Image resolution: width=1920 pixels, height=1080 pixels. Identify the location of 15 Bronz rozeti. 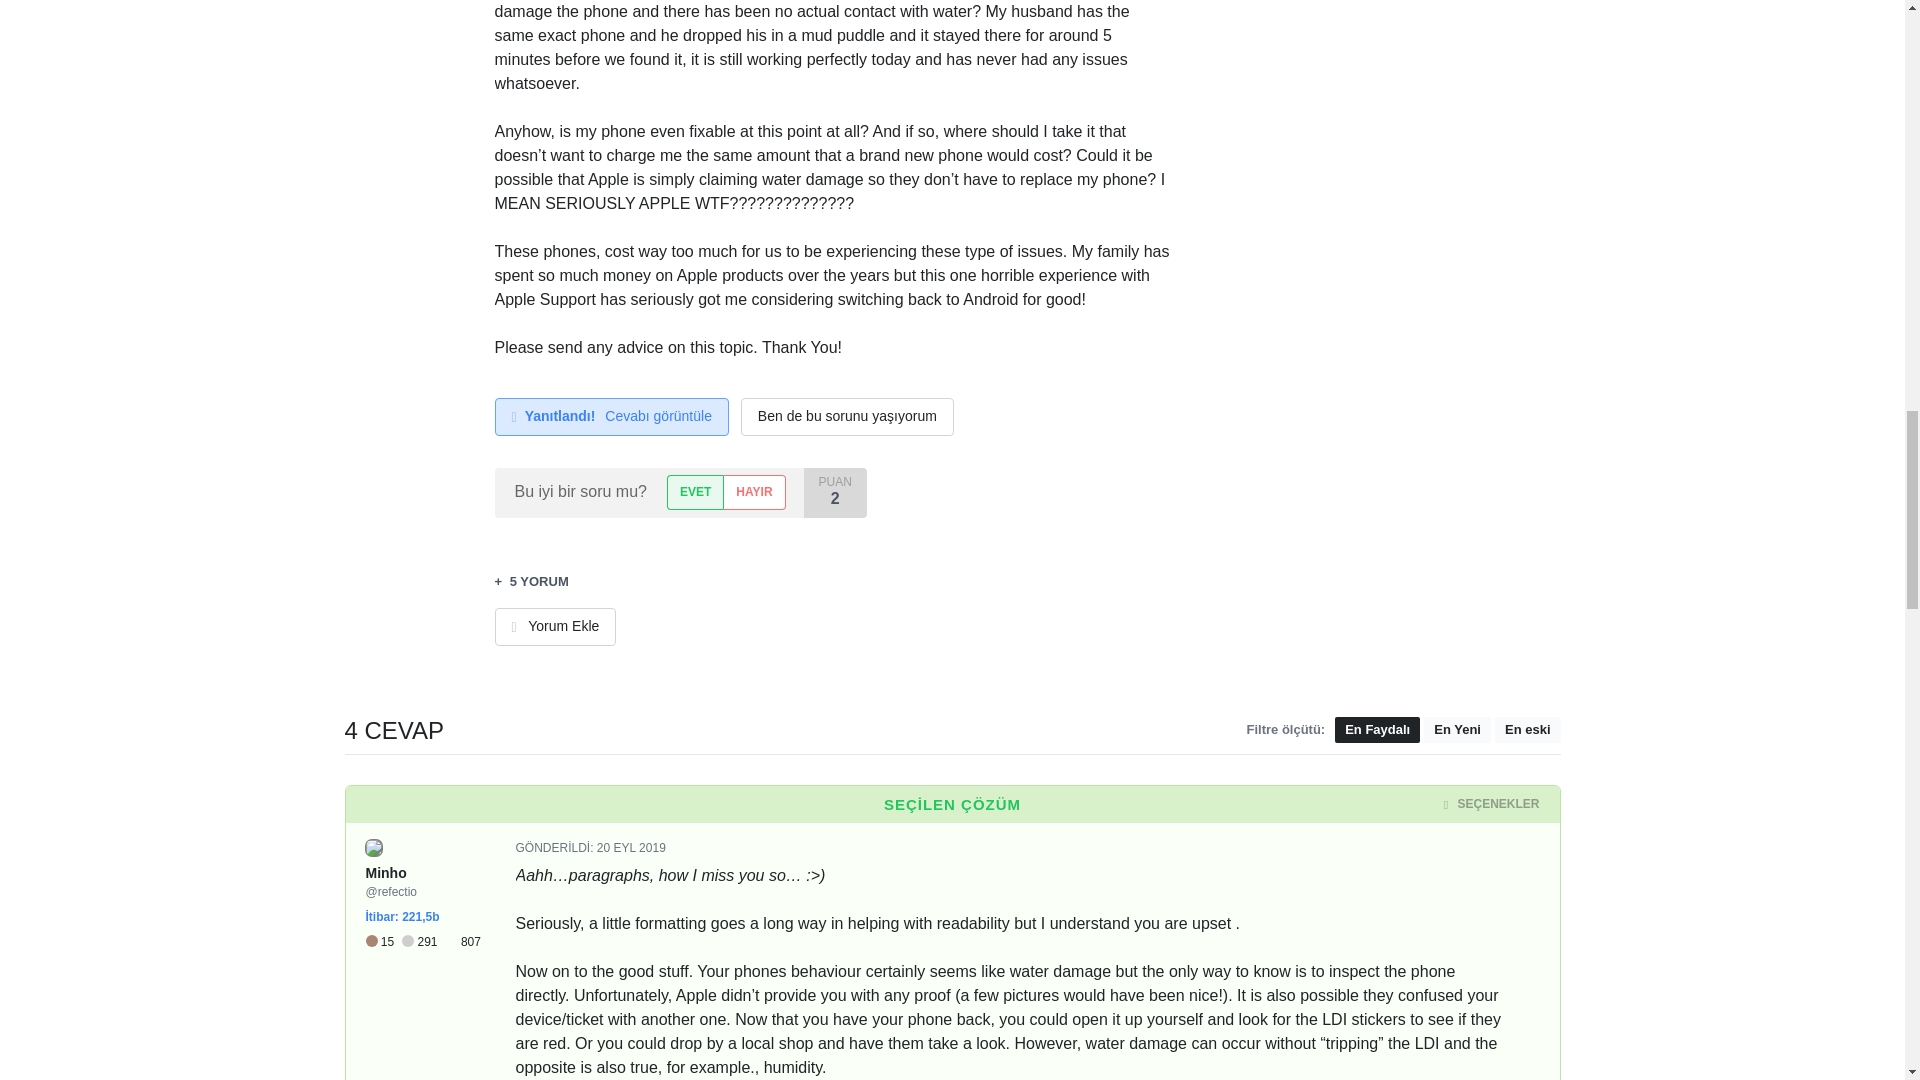
(384, 942).